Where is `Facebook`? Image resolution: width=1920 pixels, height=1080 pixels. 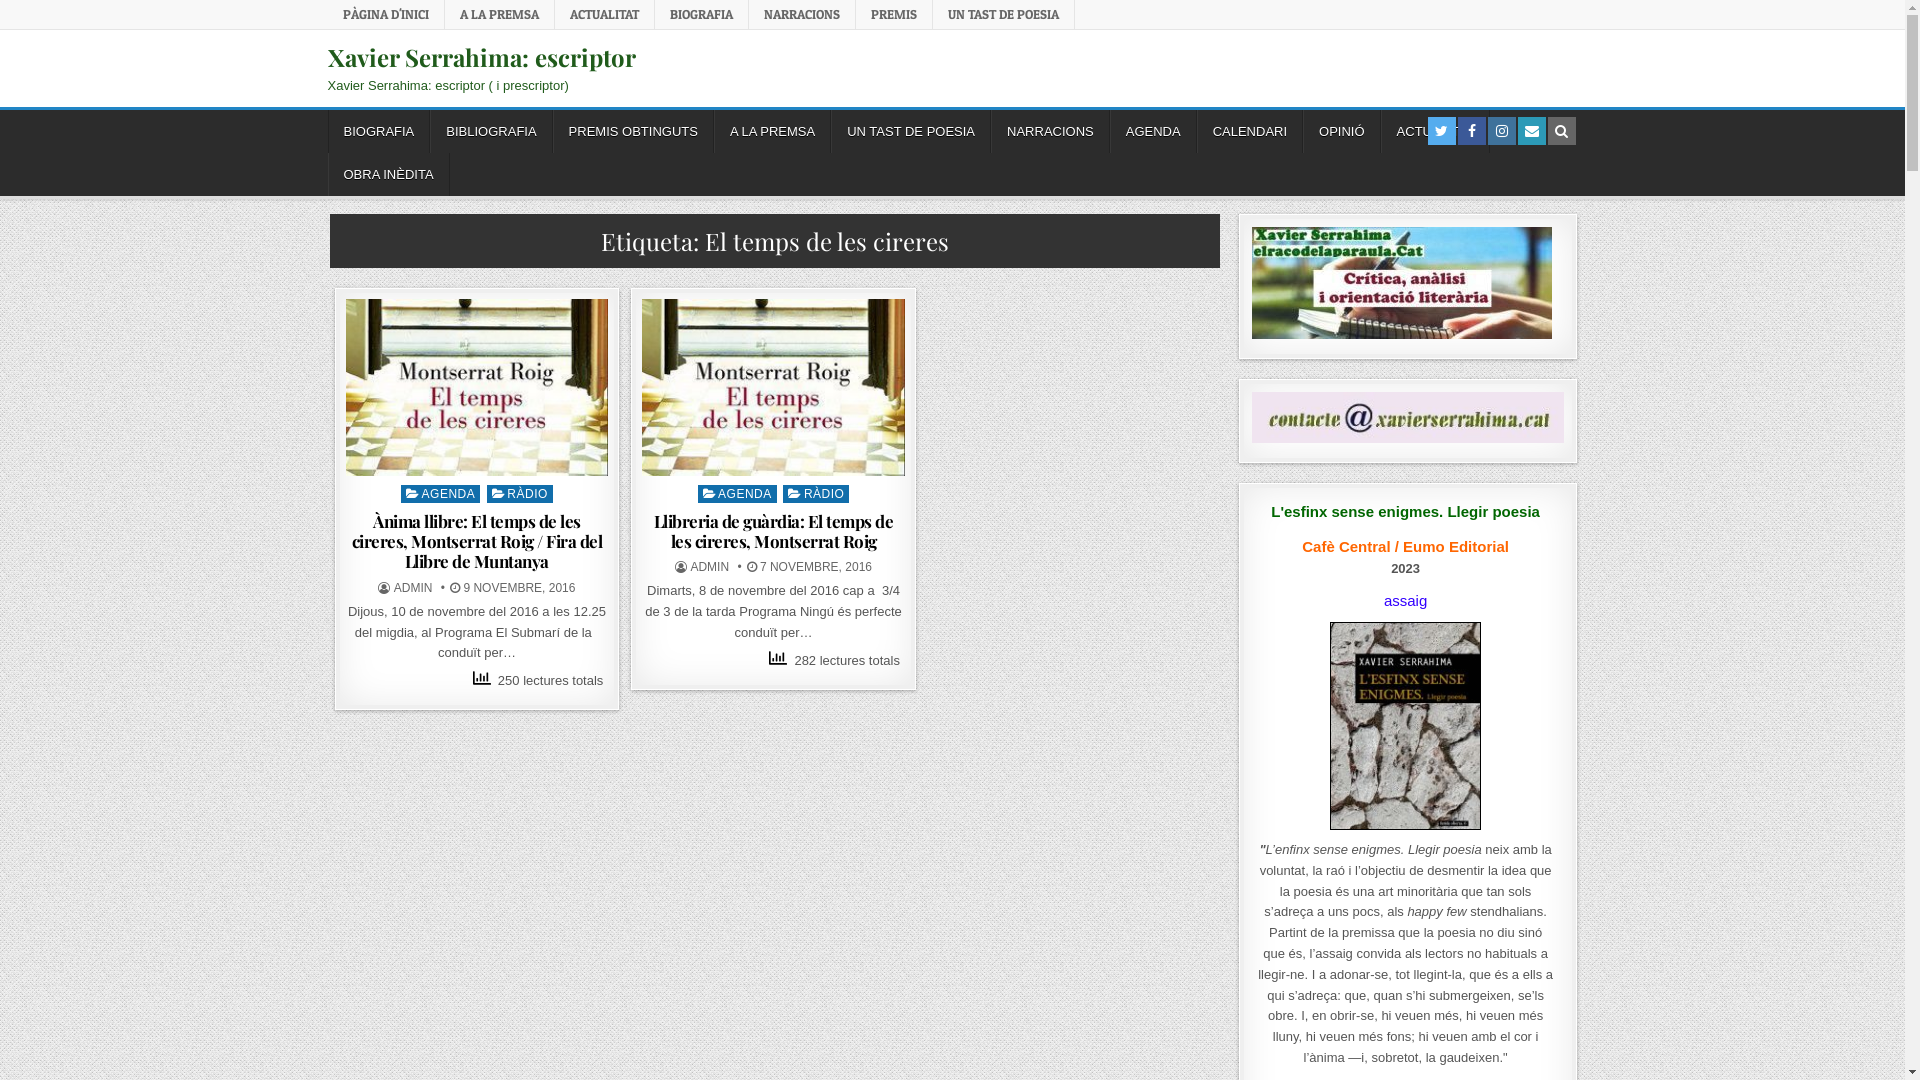
Facebook is located at coordinates (1472, 131).